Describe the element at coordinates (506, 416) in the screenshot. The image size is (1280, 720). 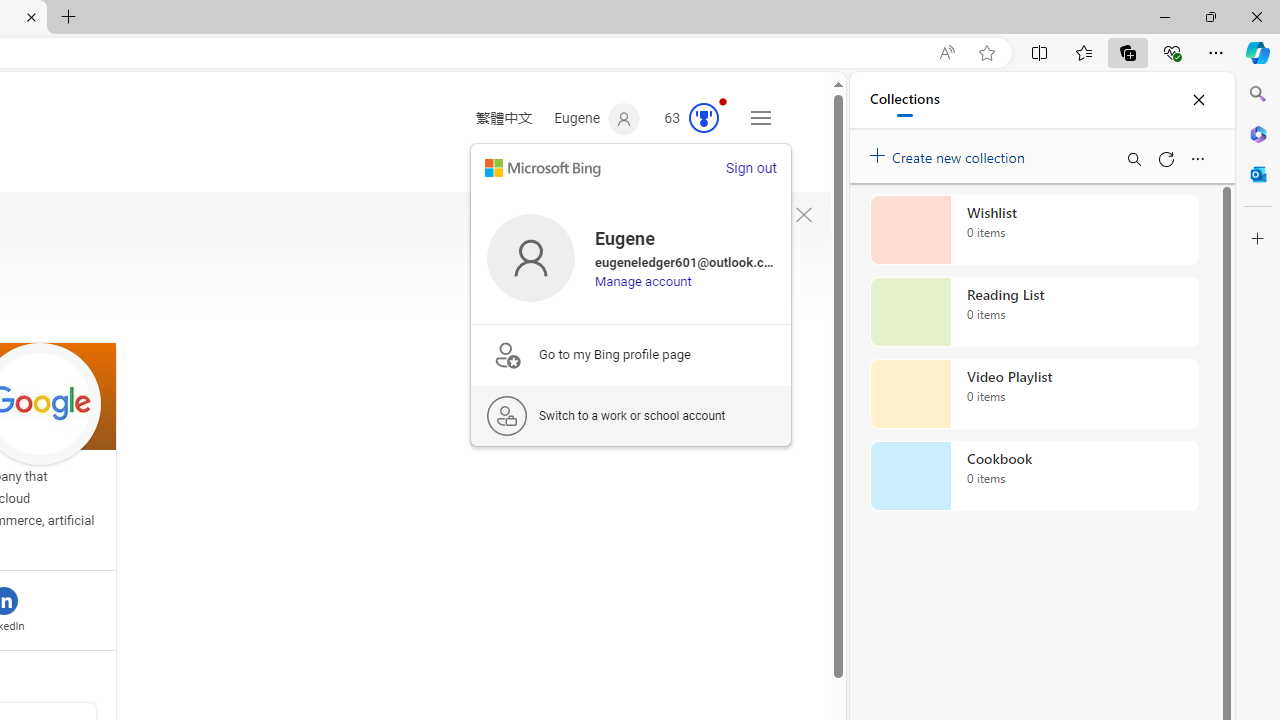
I see `work signin` at that location.